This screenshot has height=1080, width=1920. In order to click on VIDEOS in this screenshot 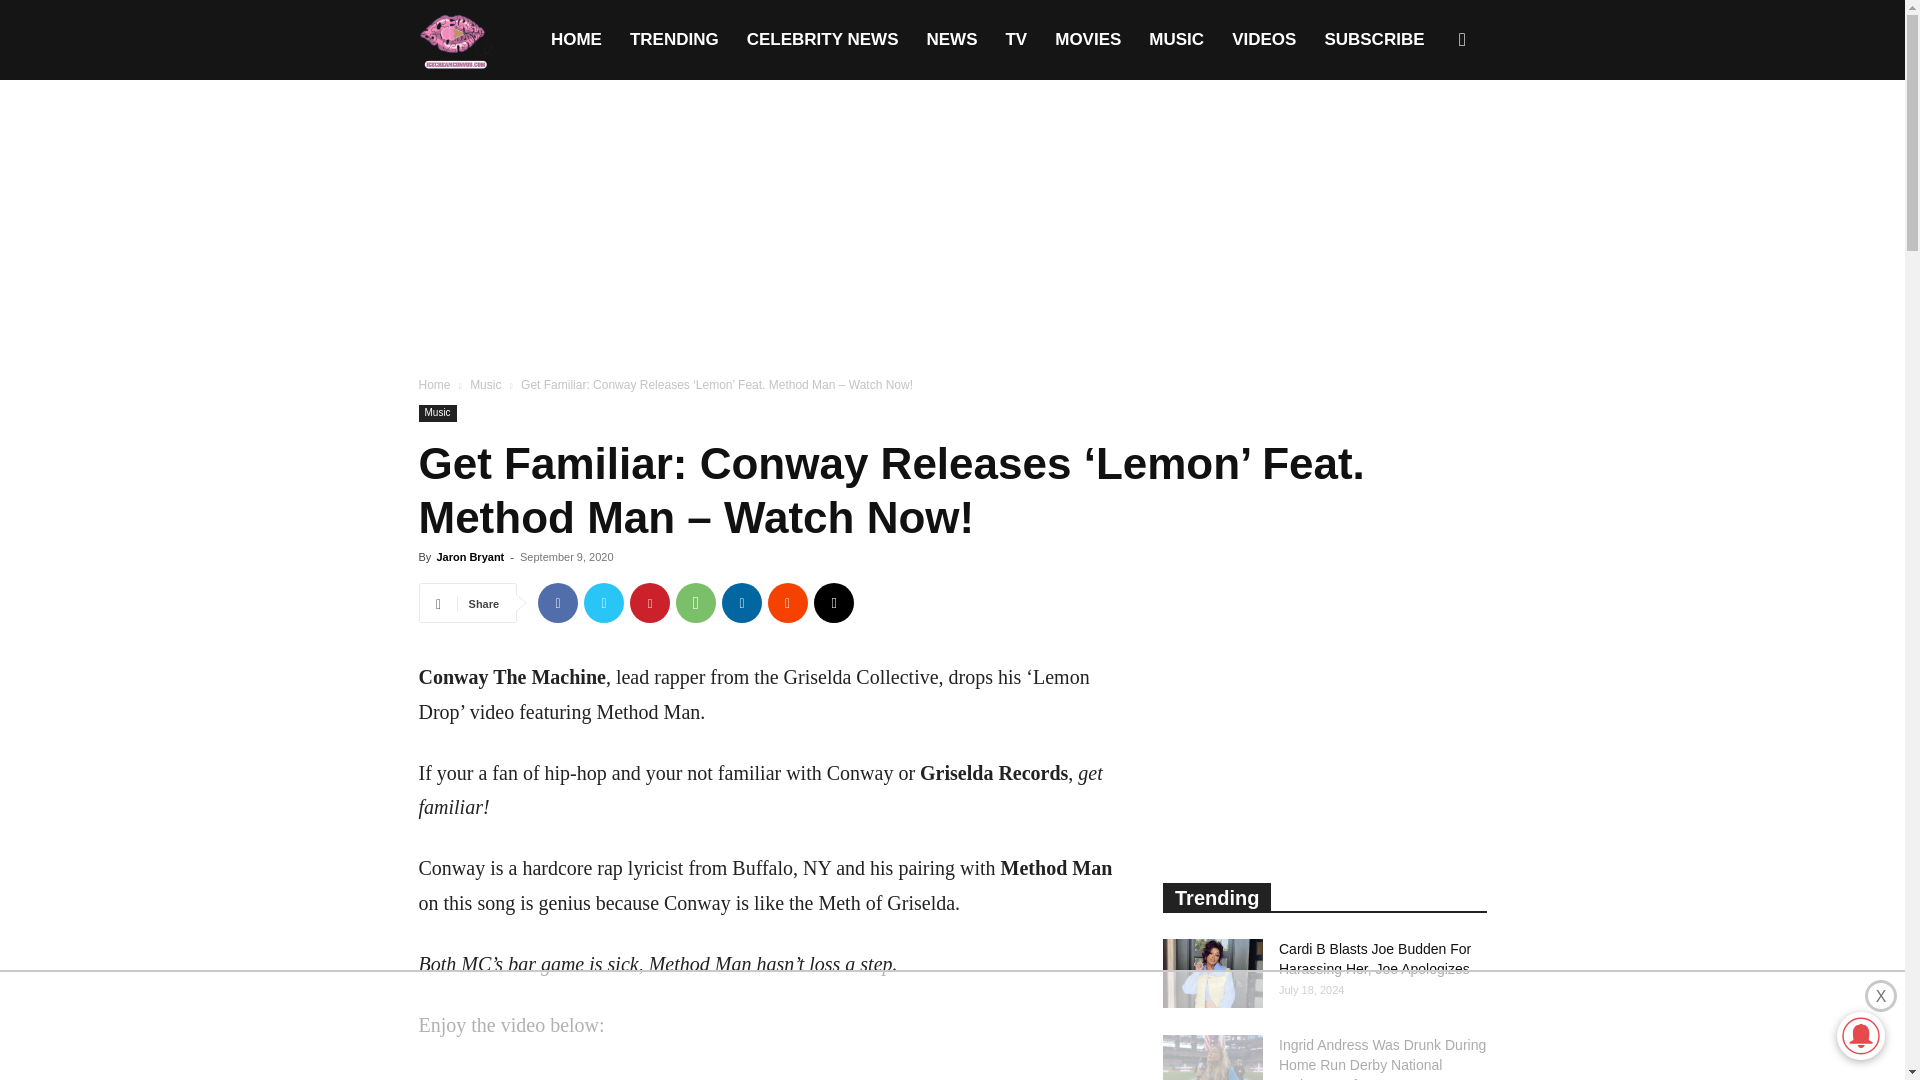, I will do `click(1263, 40)`.